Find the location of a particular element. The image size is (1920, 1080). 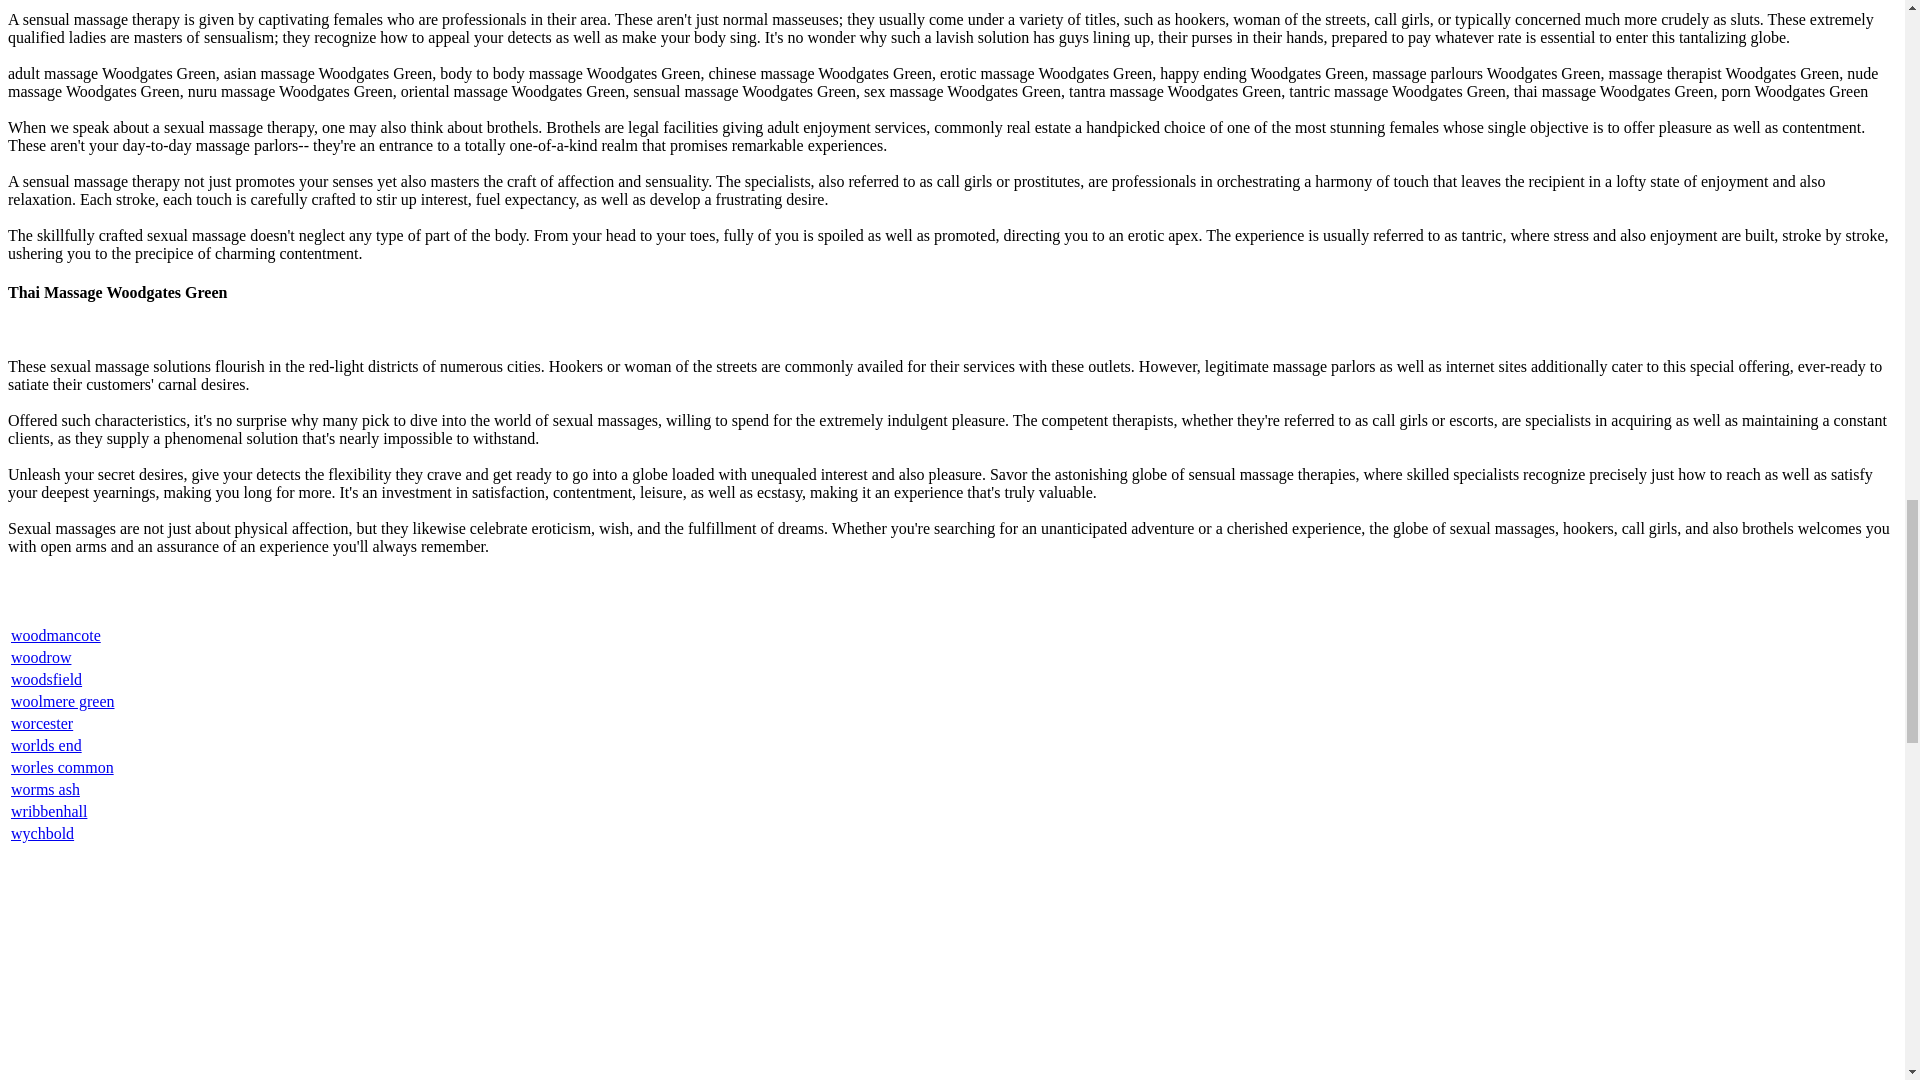

wychbold is located at coordinates (42, 834).